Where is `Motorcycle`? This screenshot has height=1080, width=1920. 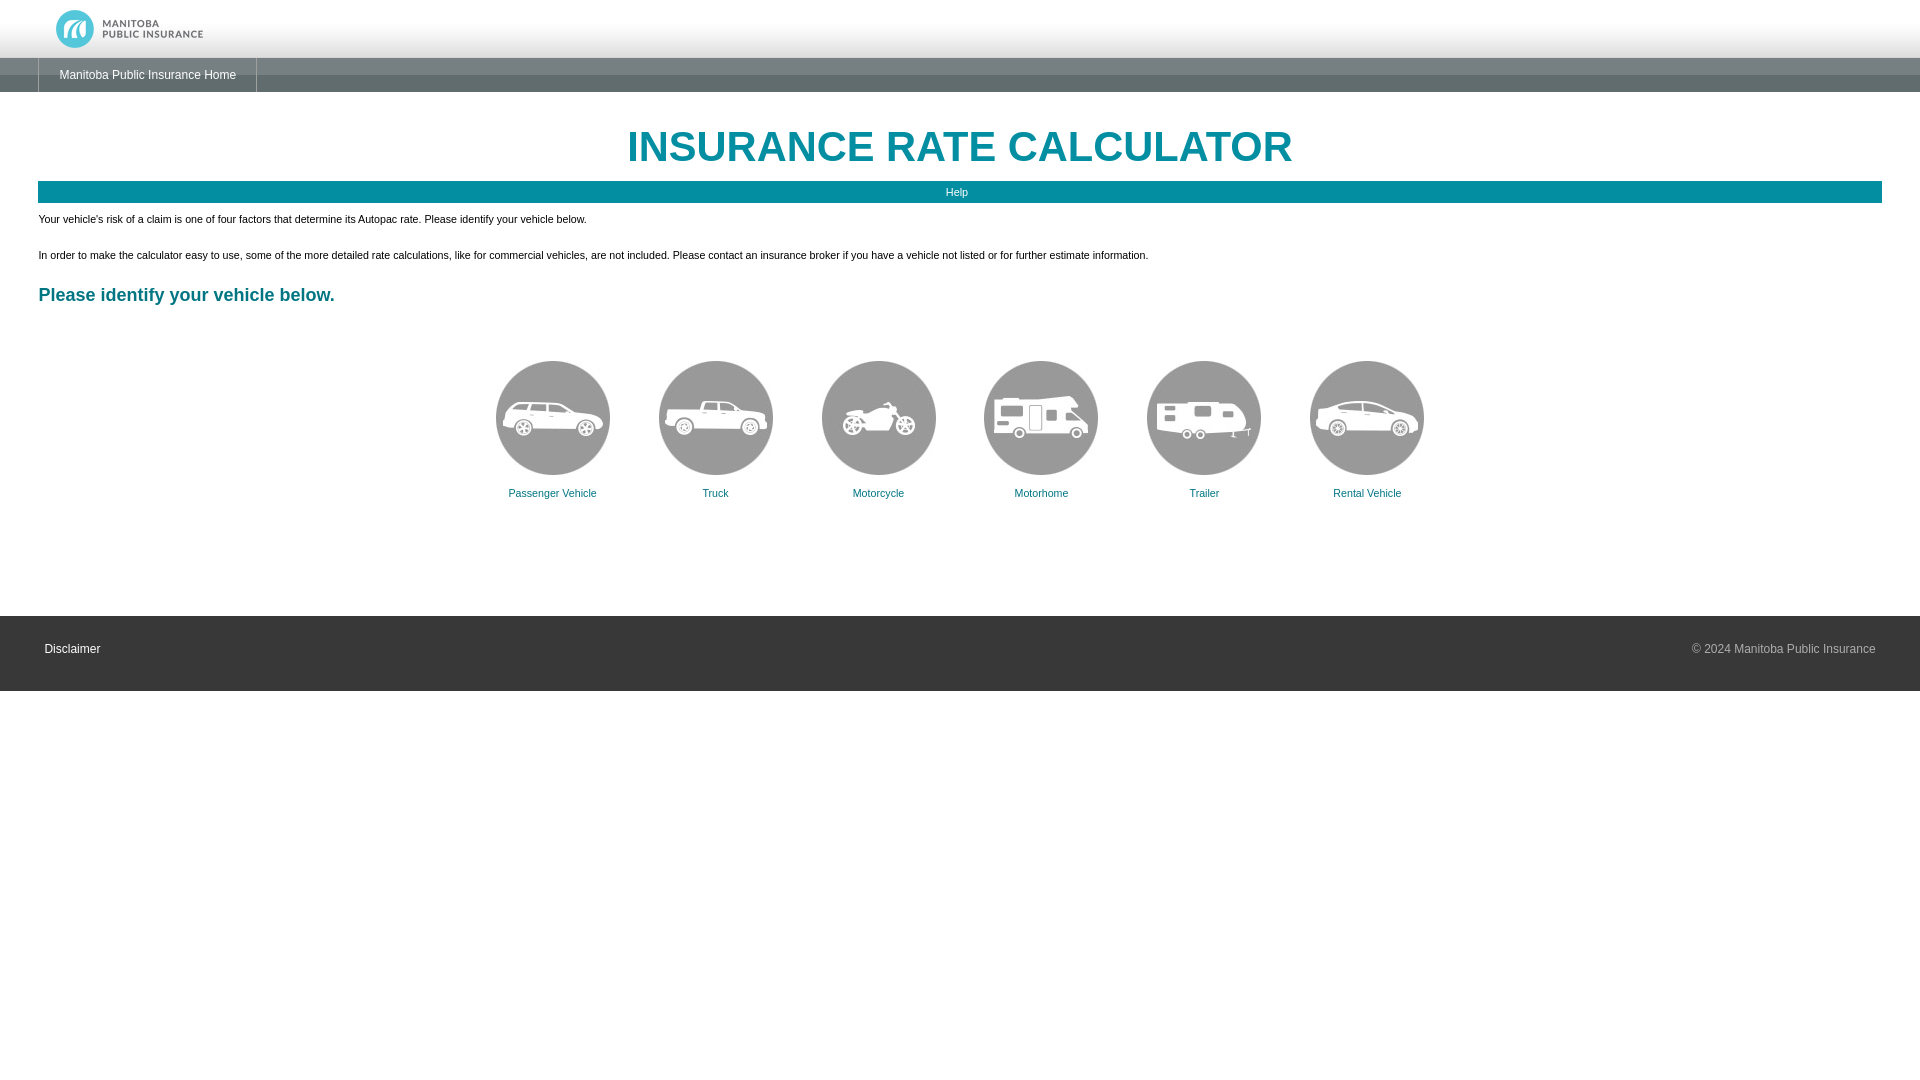
Motorcycle is located at coordinates (878, 482).